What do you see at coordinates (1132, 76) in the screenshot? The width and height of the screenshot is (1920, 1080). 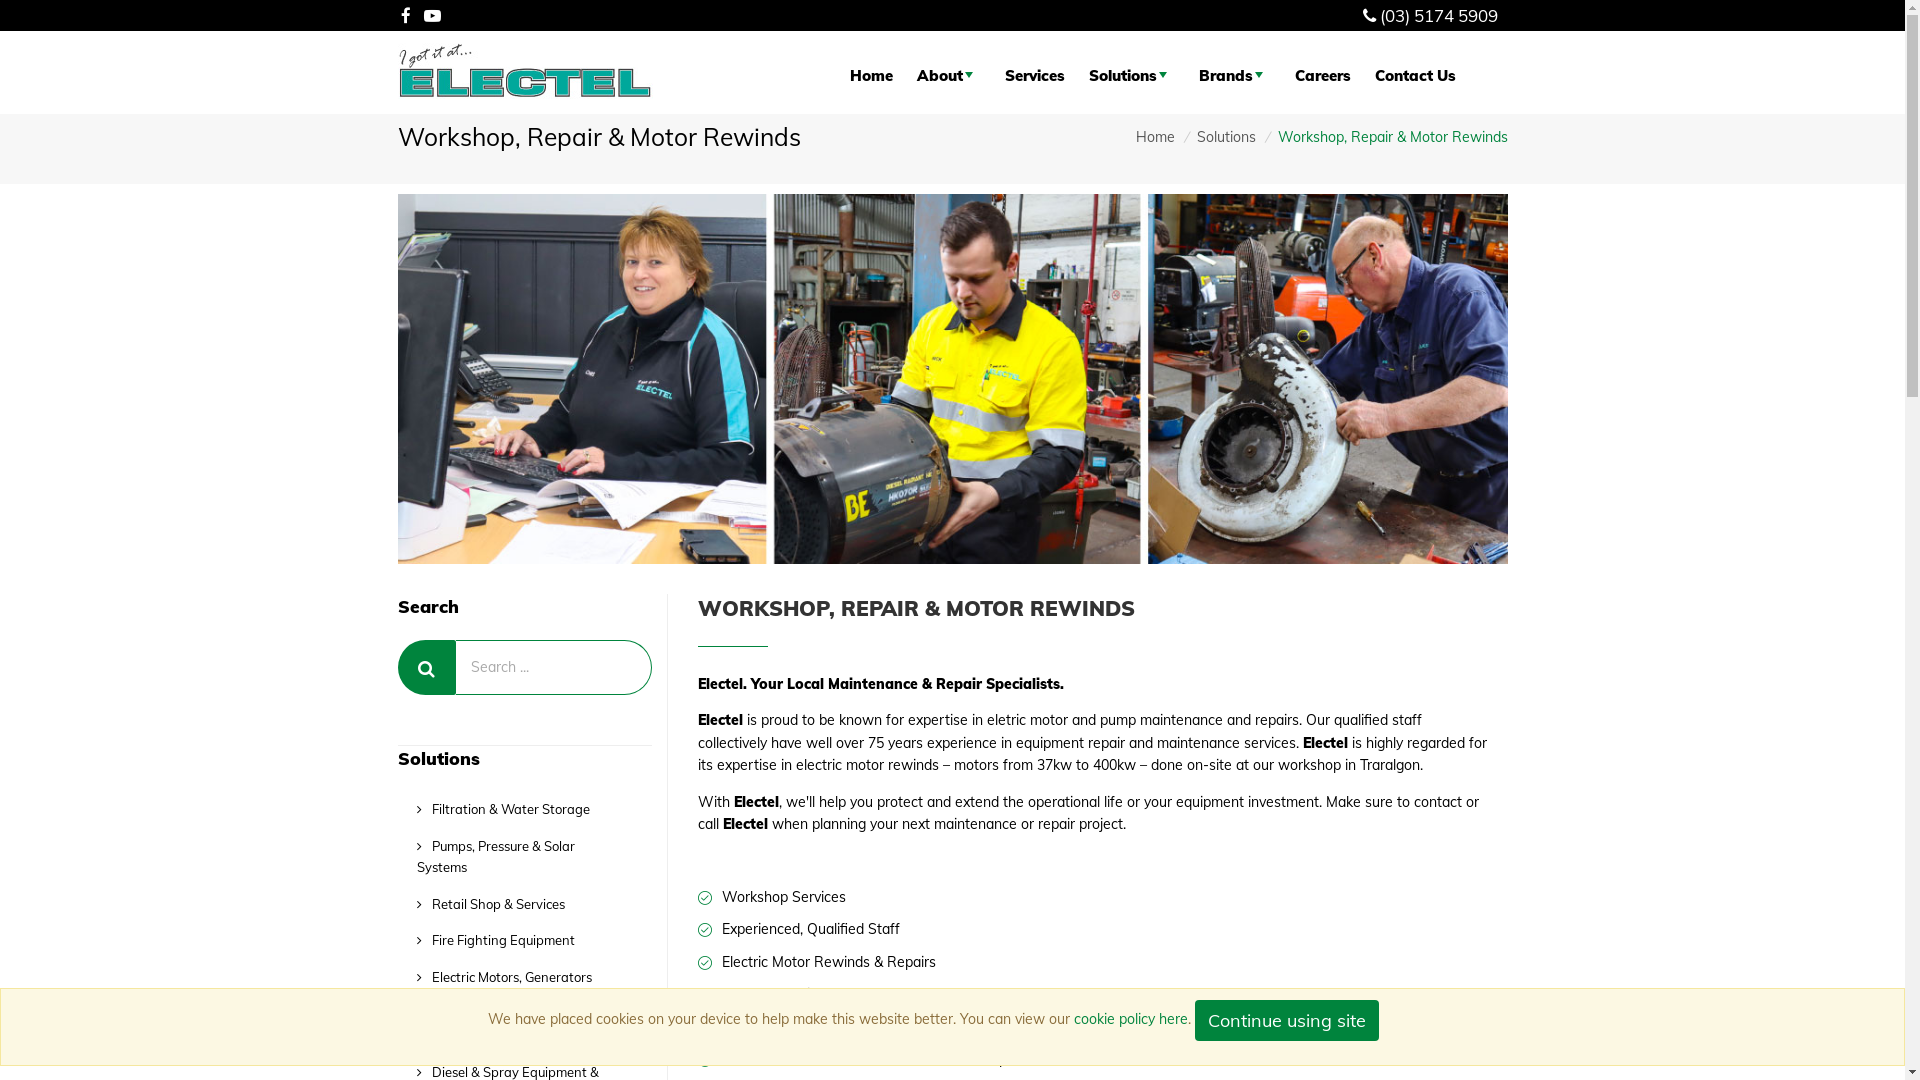 I see `Solutions` at bounding box center [1132, 76].